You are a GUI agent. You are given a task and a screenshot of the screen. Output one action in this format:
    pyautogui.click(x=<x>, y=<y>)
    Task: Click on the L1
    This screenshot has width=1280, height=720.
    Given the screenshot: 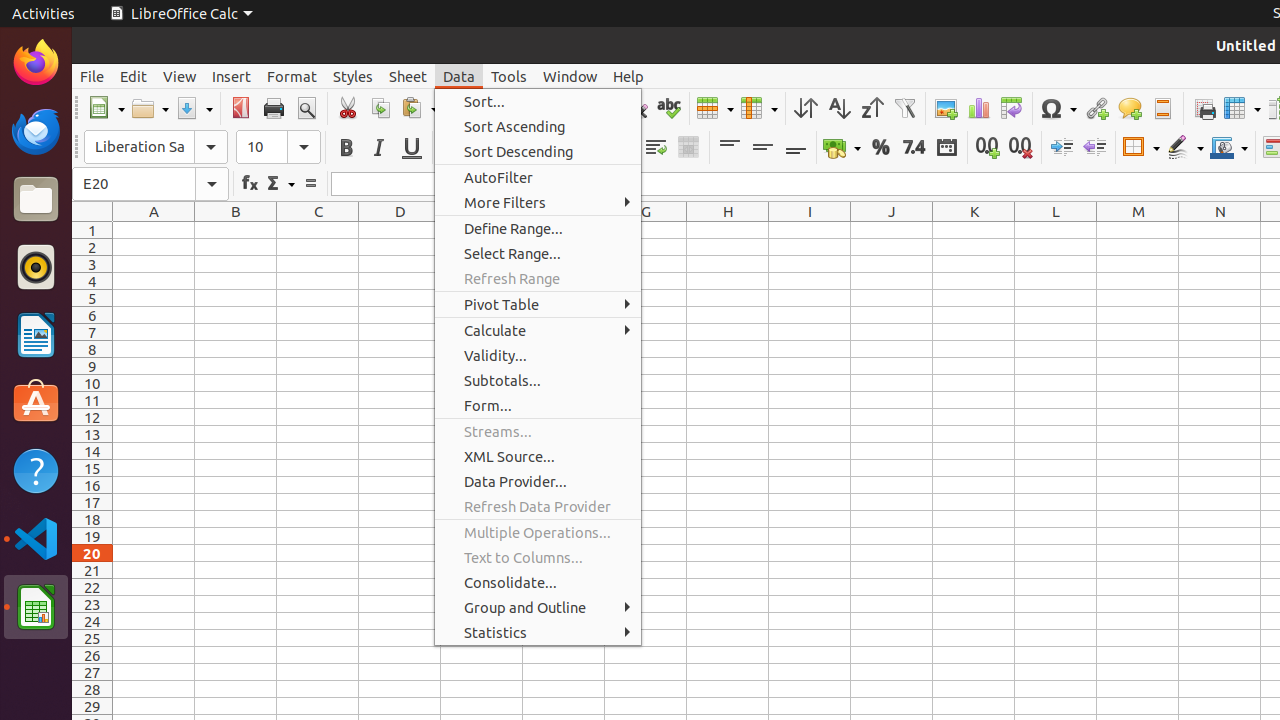 What is the action you would take?
    pyautogui.click(x=1056, y=230)
    